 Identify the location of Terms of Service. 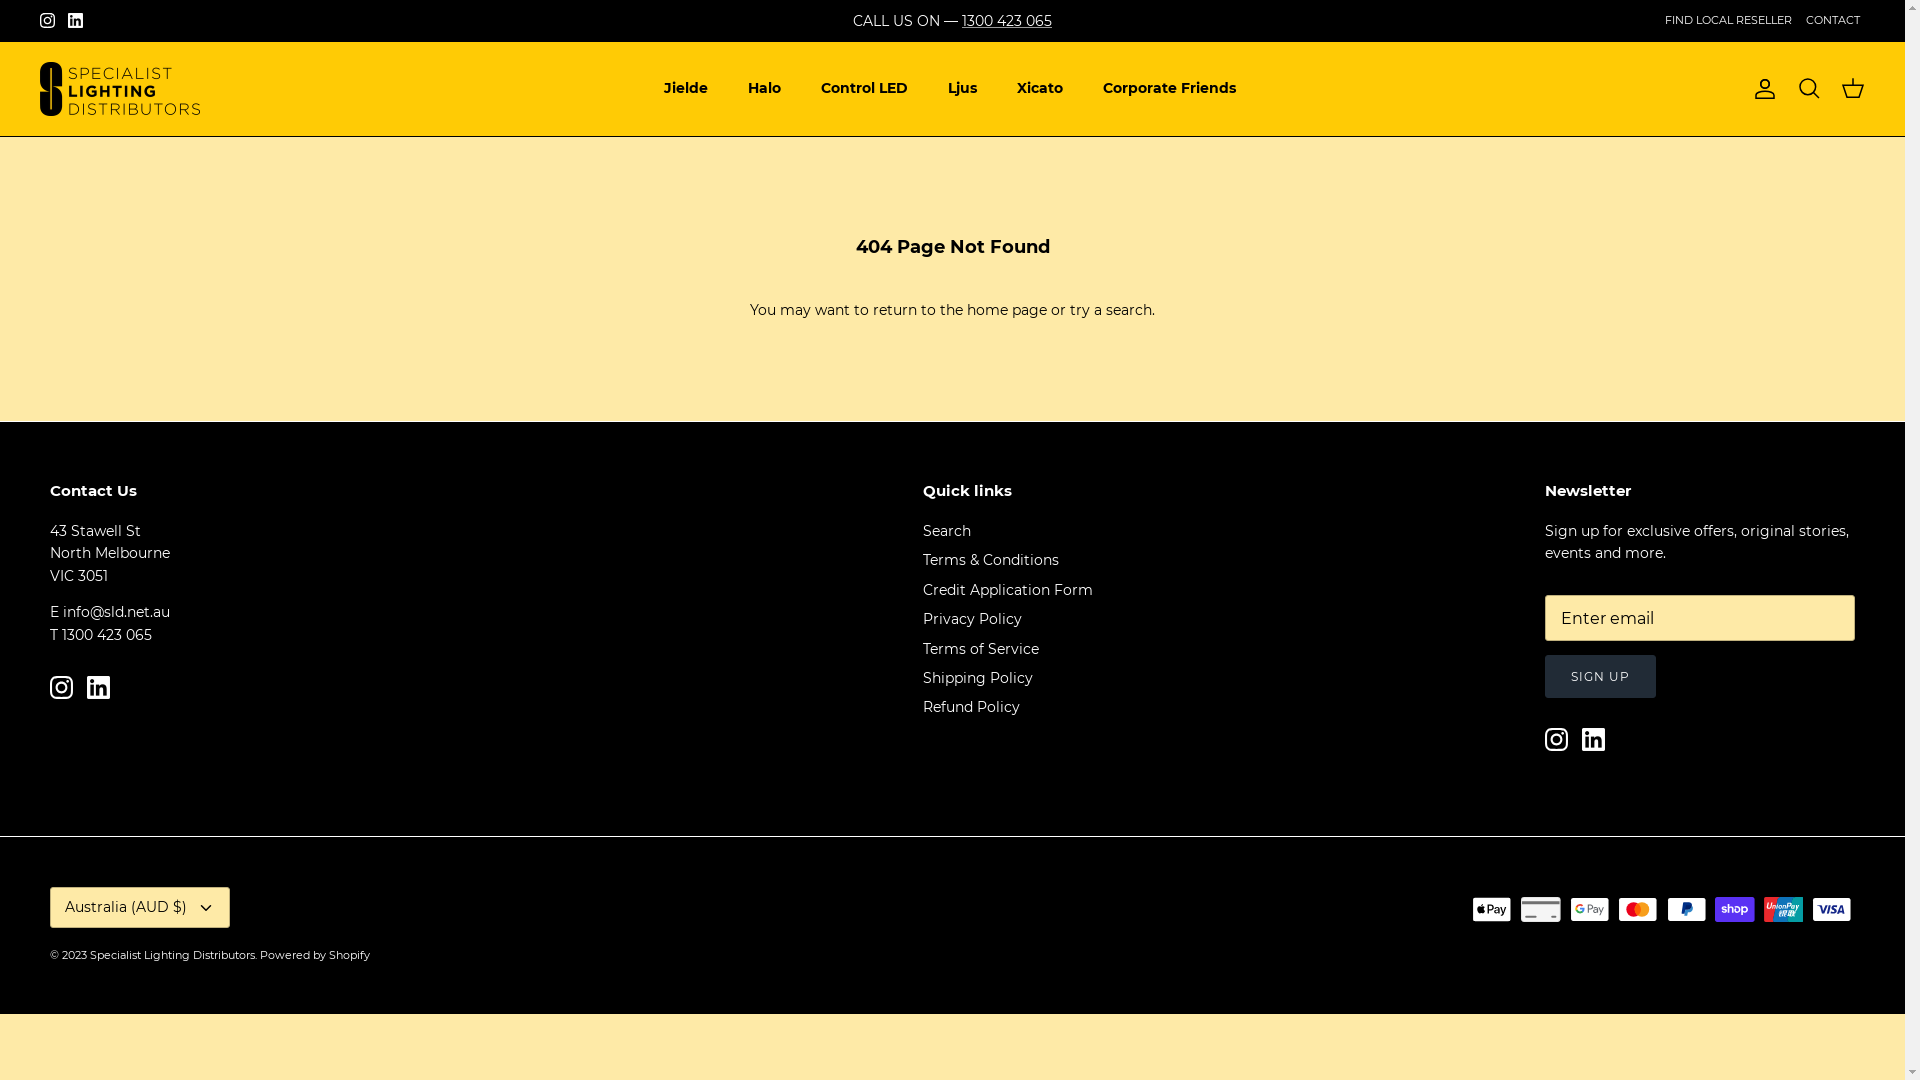
(980, 649).